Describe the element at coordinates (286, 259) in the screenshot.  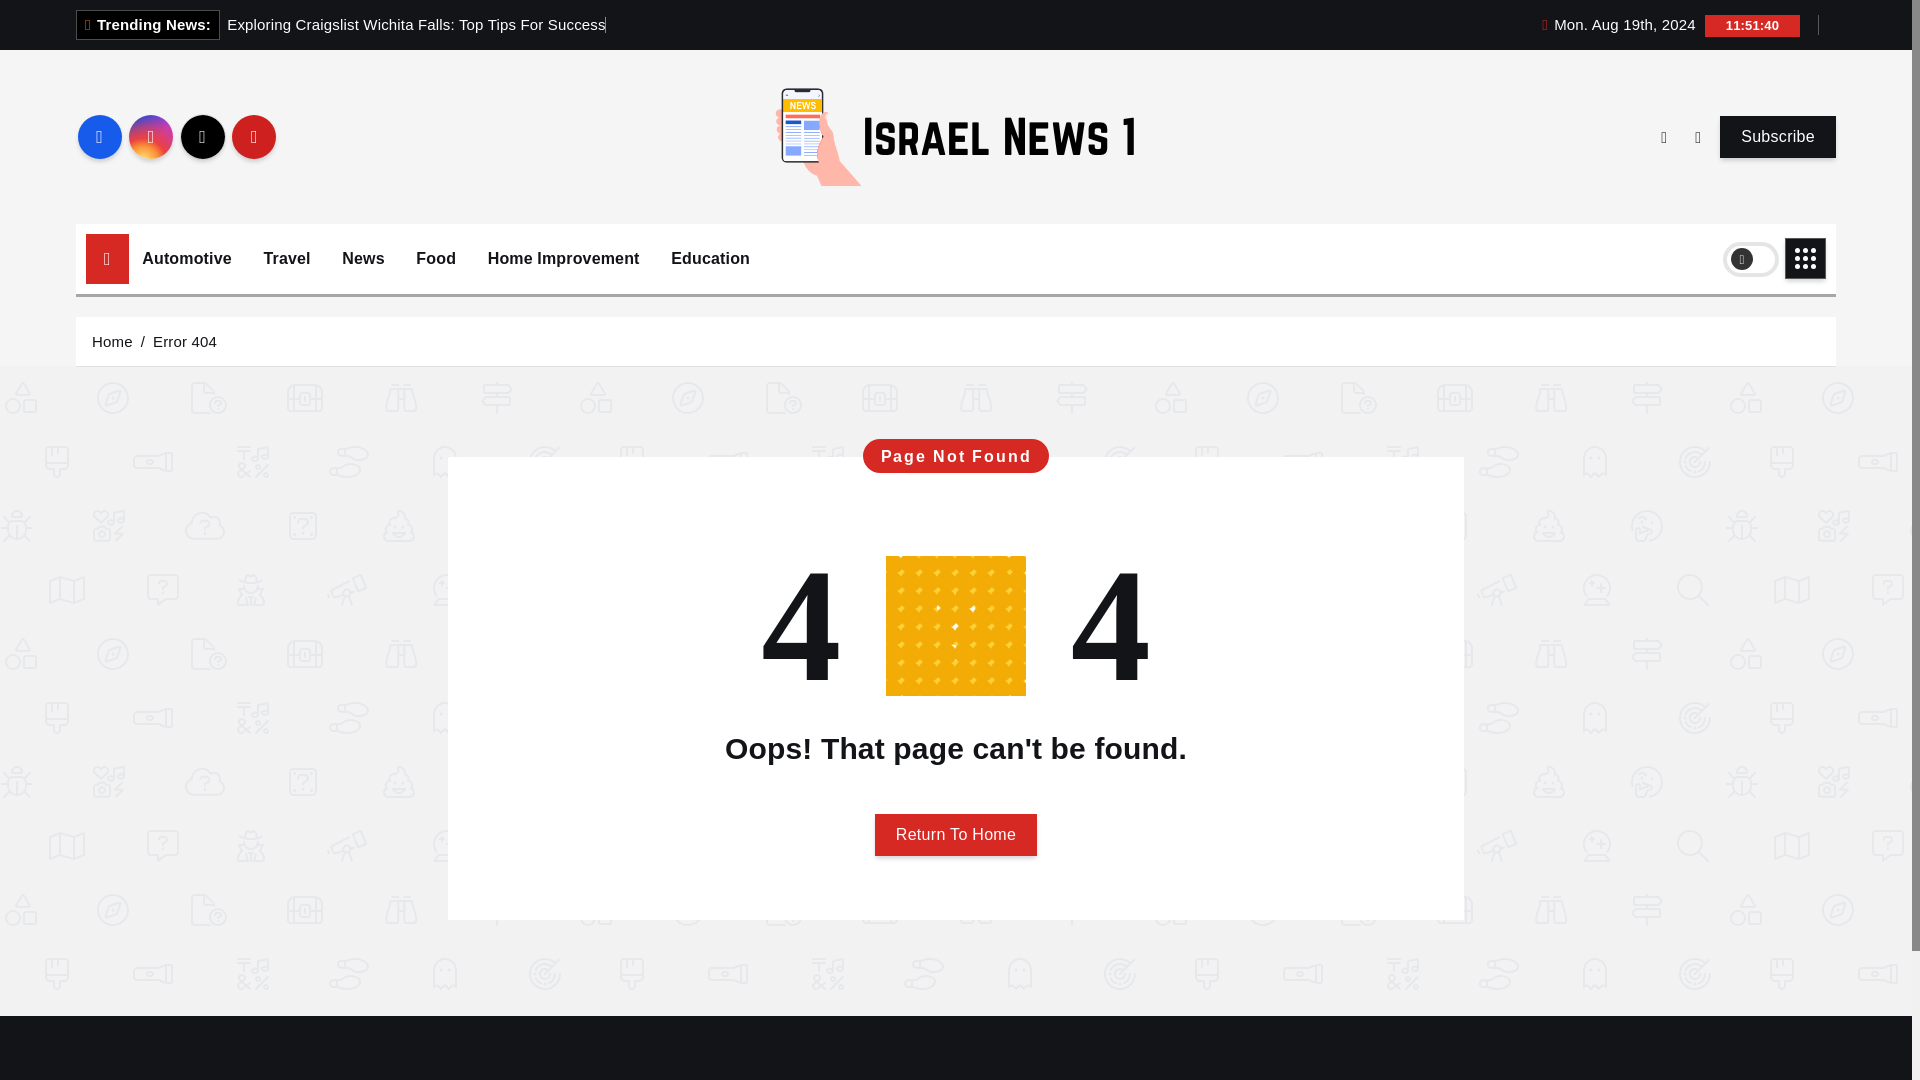
I see `Travel` at that location.